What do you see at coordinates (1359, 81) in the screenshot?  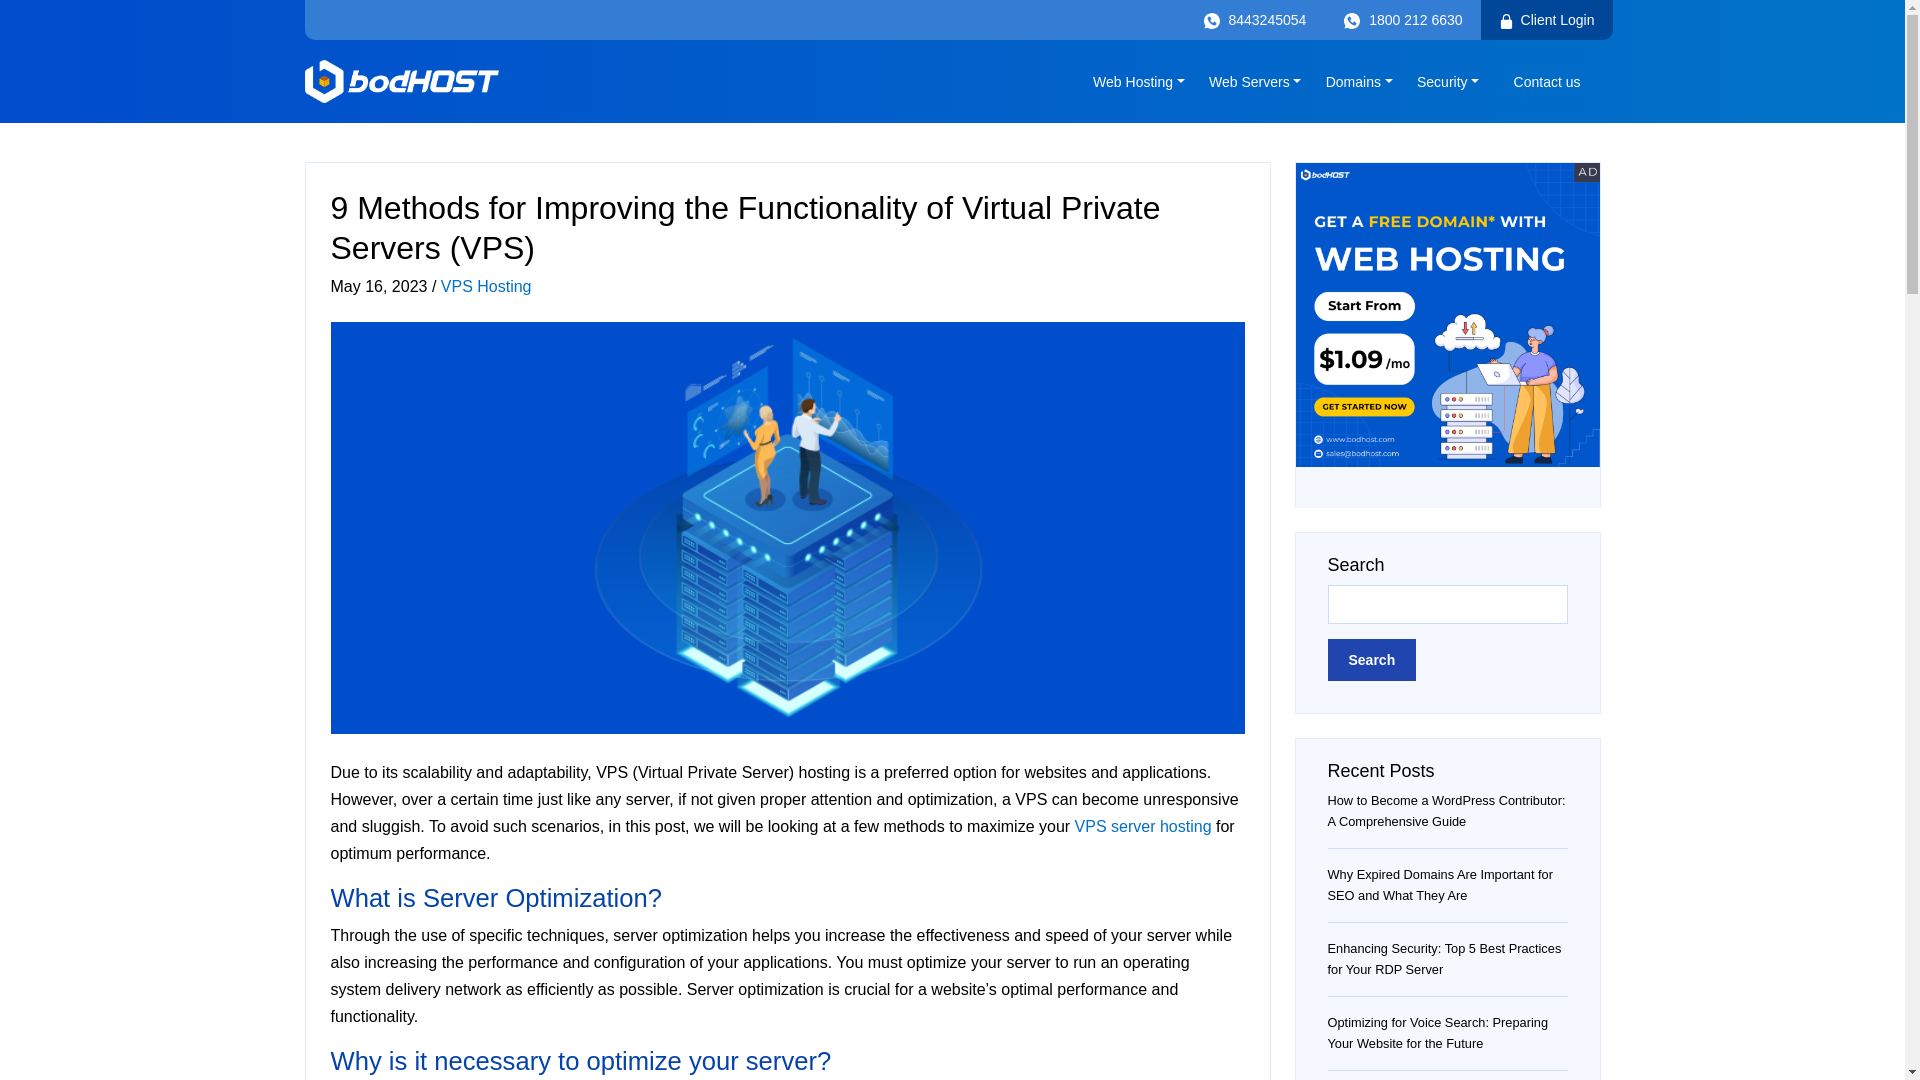 I see `Domains` at bounding box center [1359, 81].